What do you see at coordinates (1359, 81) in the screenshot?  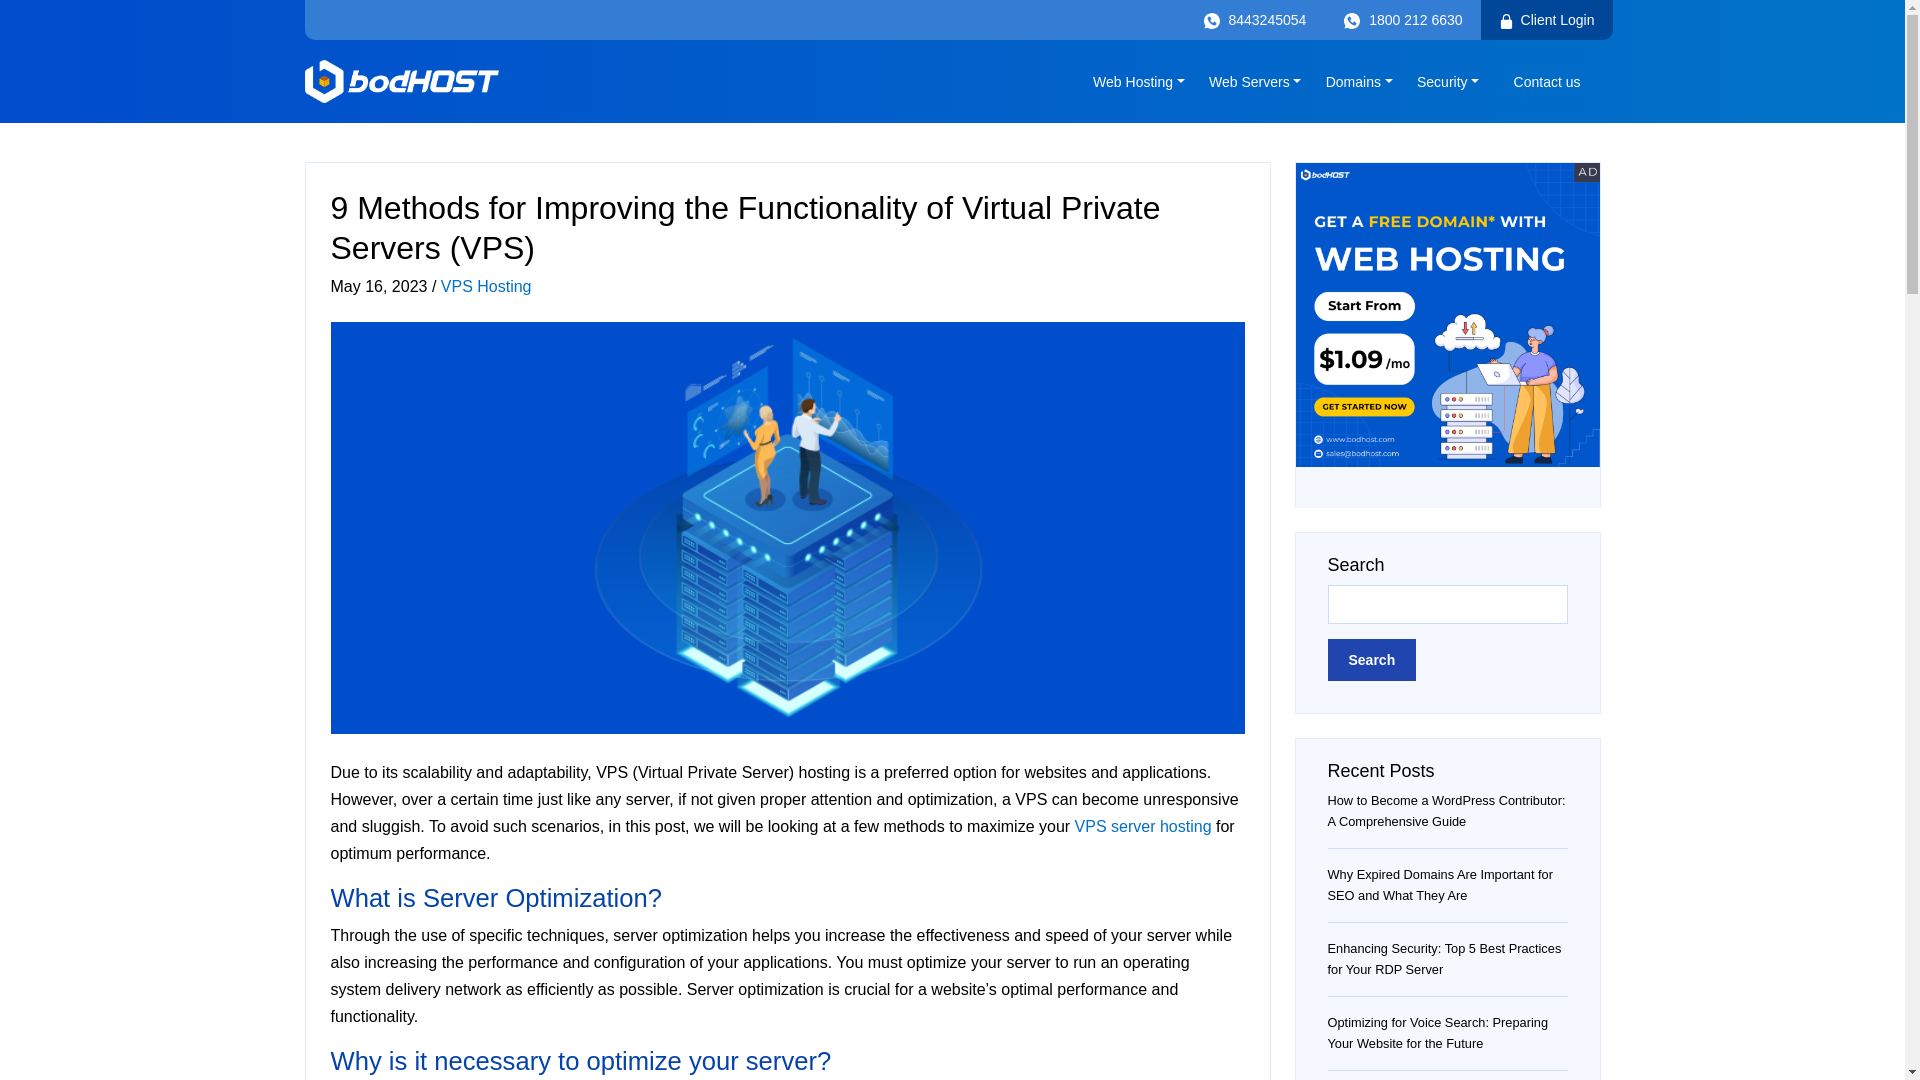 I see `Domains` at bounding box center [1359, 81].